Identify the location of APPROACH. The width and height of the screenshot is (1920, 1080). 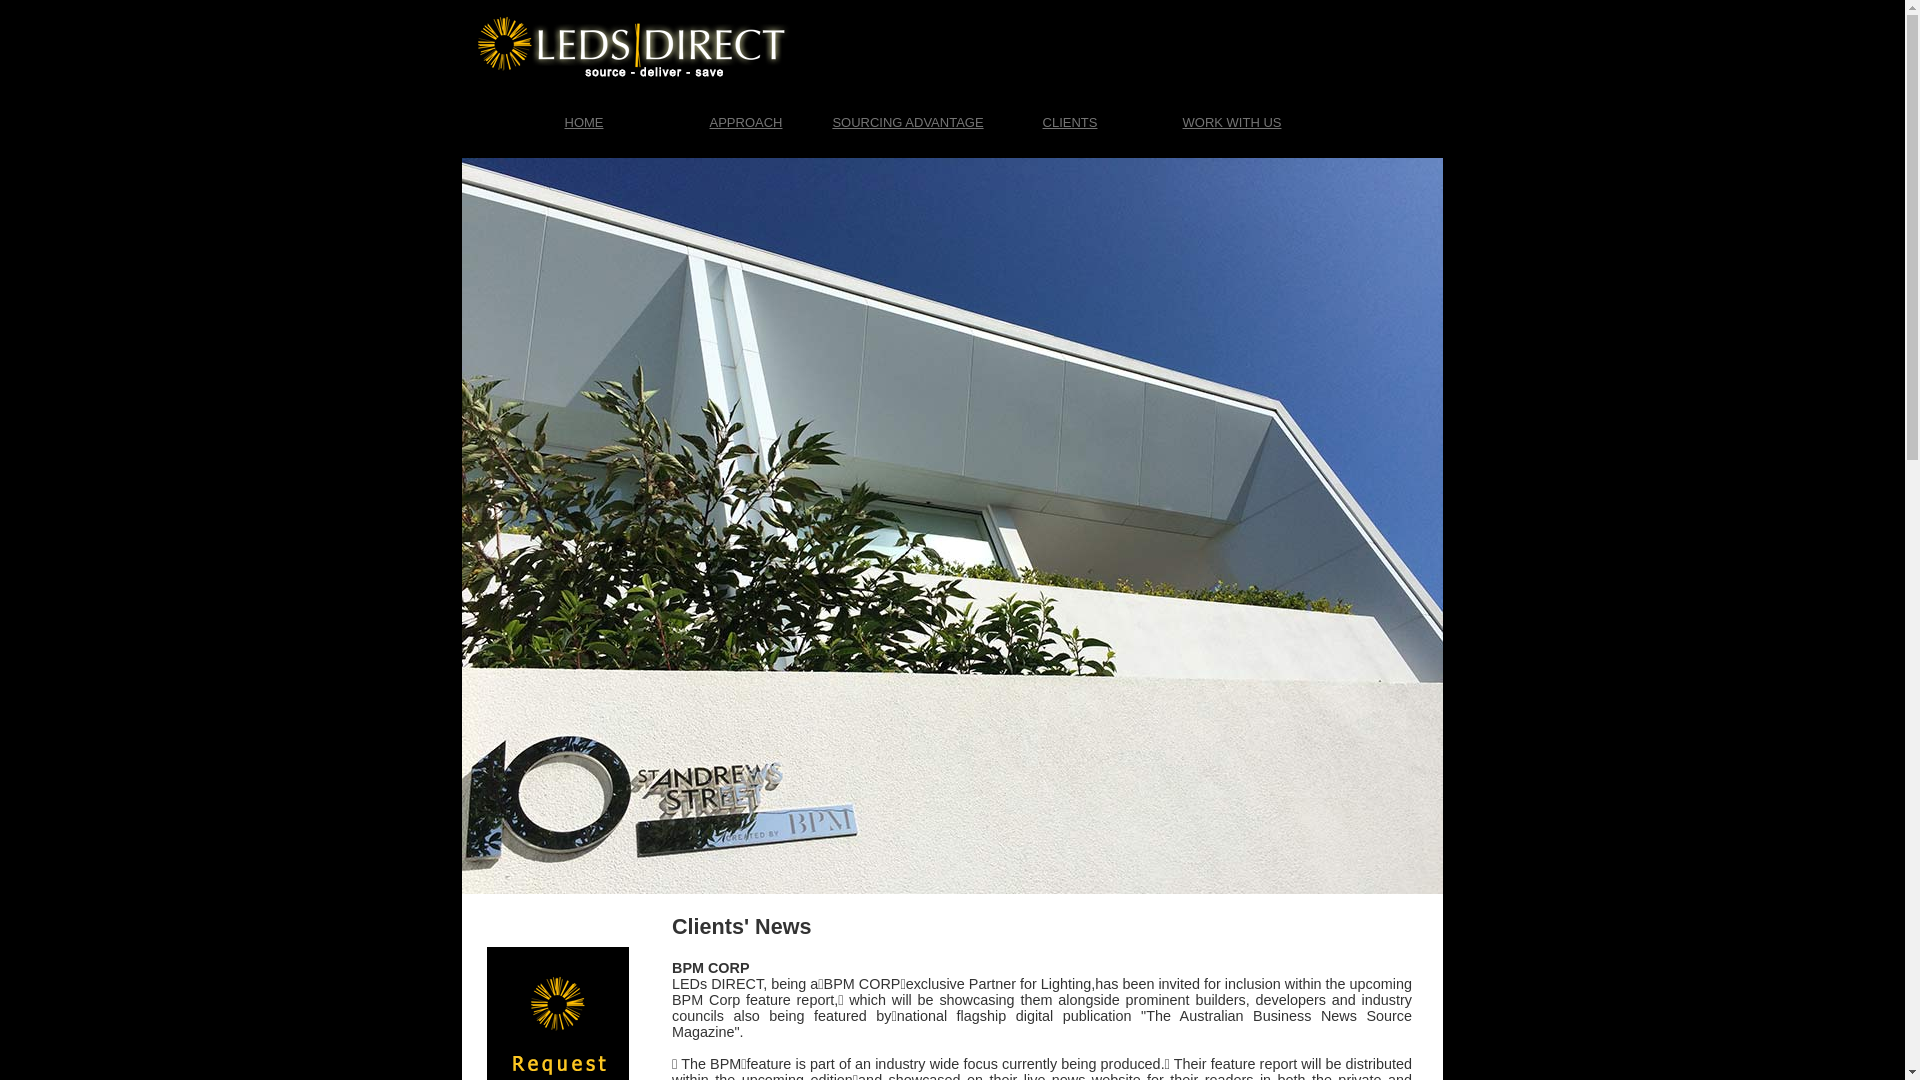
(746, 123).